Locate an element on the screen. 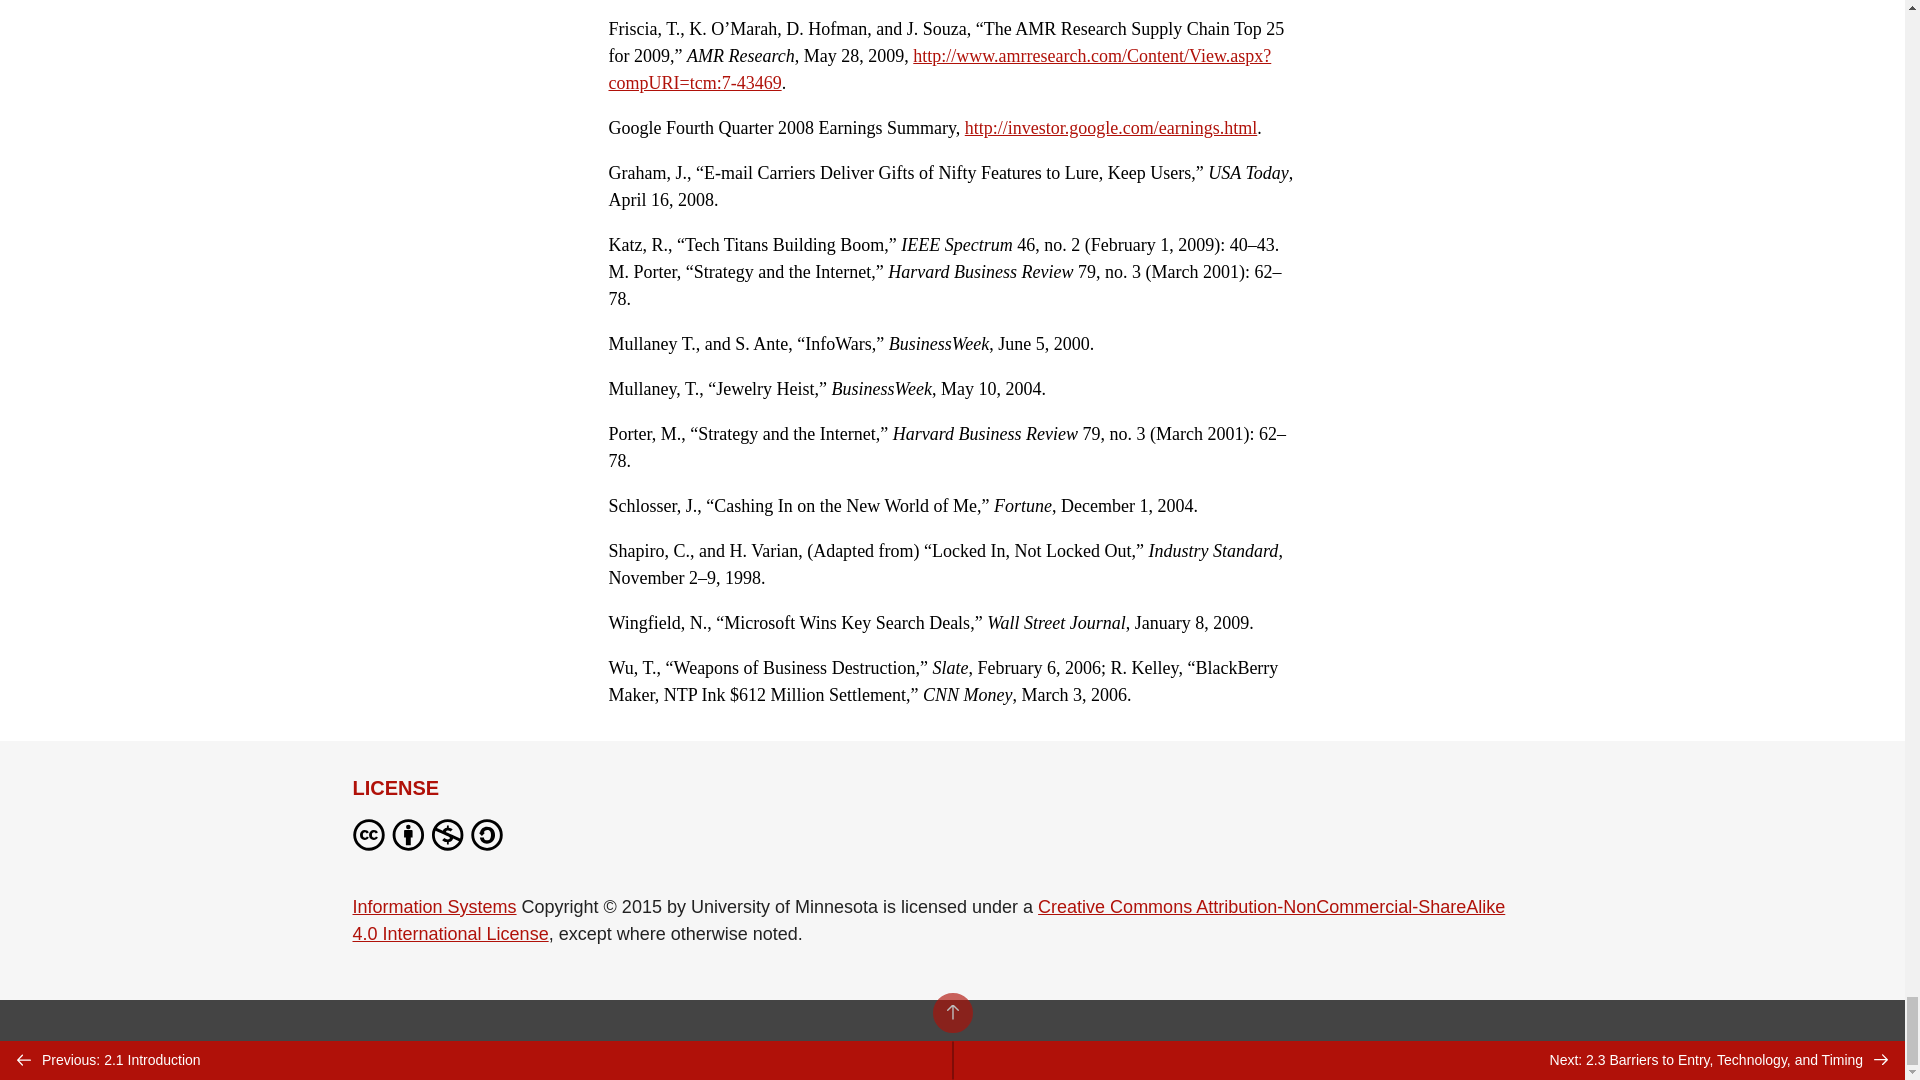 The width and height of the screenshot is (1920, 1080). Information Systems is located at coordinates (434, 906).